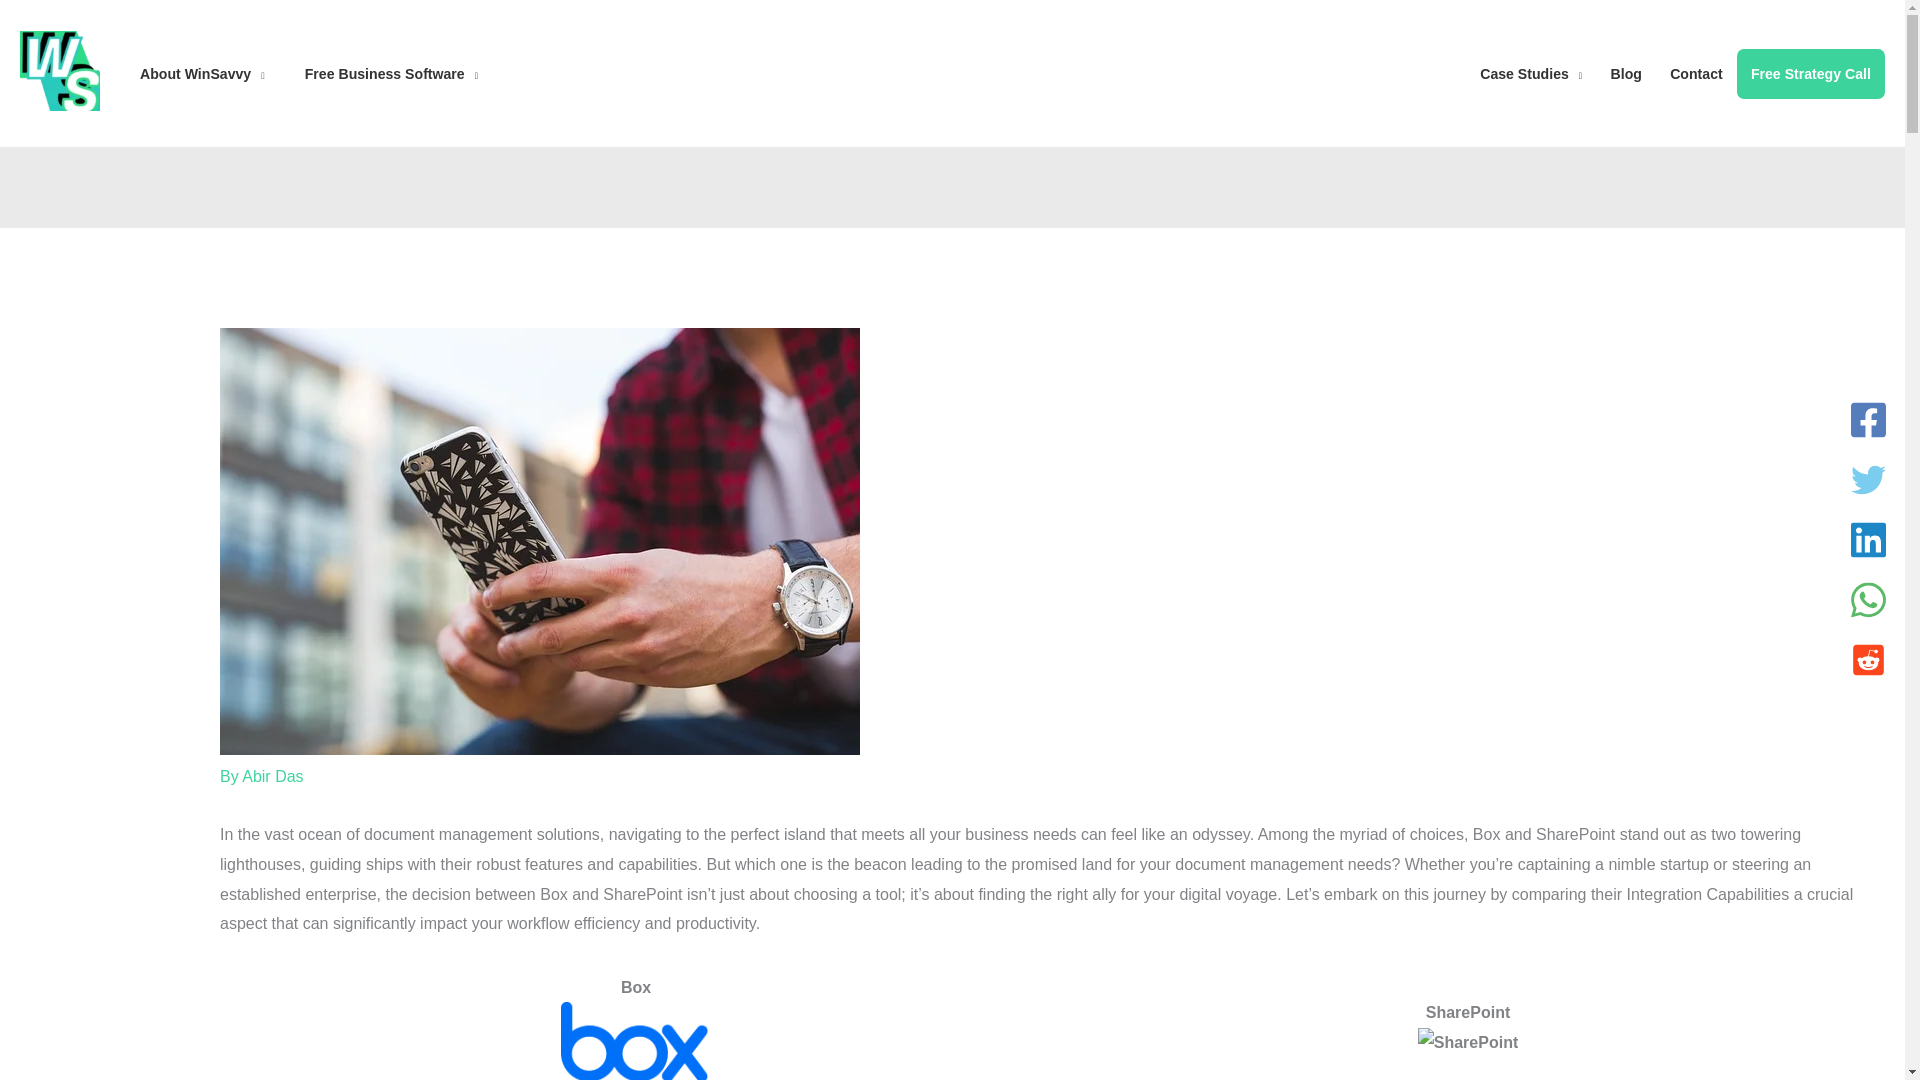 Image resolution: width=1920 pixels, height=1080 pixels. What do you see at coordinates (1625, 72) in the screenshot?
I see `Blog` at bounding box center [1625, 72].